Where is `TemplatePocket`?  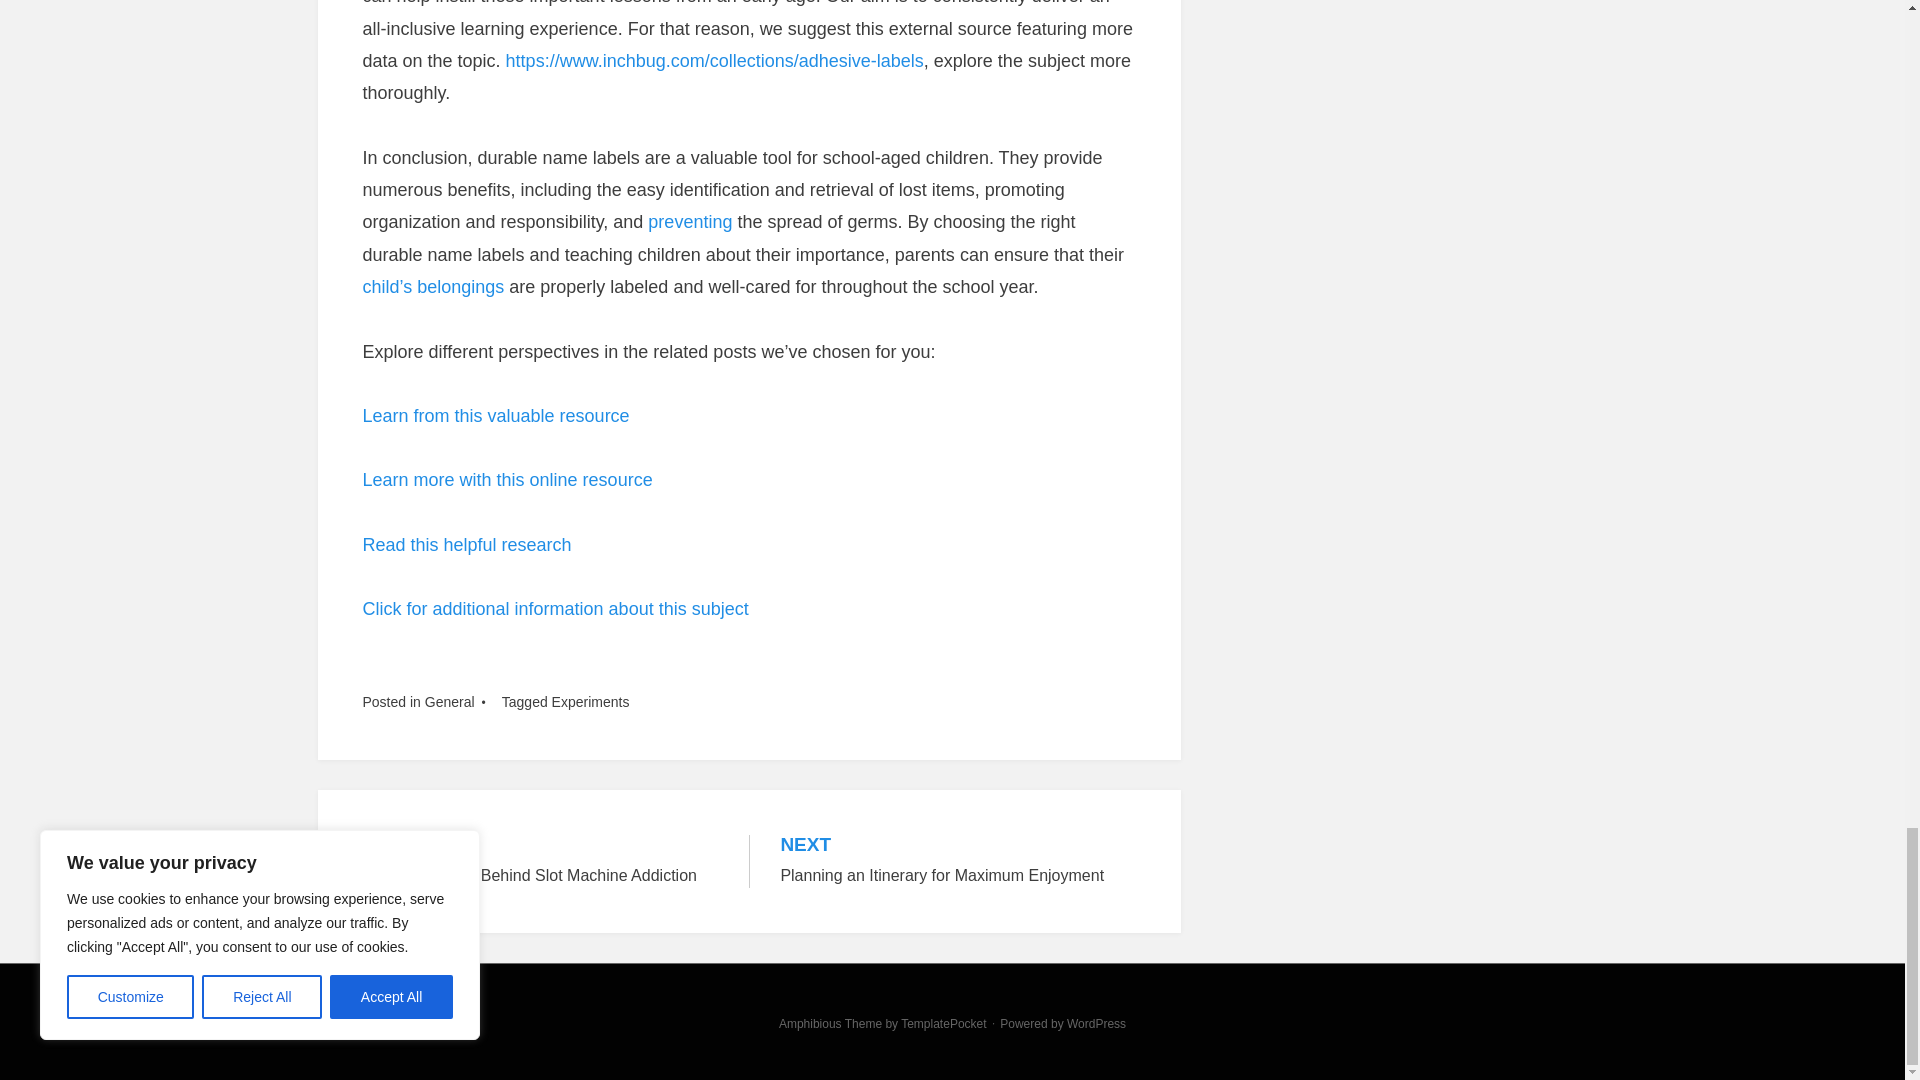
TemplatePocket is located at coordinates (590, 702).